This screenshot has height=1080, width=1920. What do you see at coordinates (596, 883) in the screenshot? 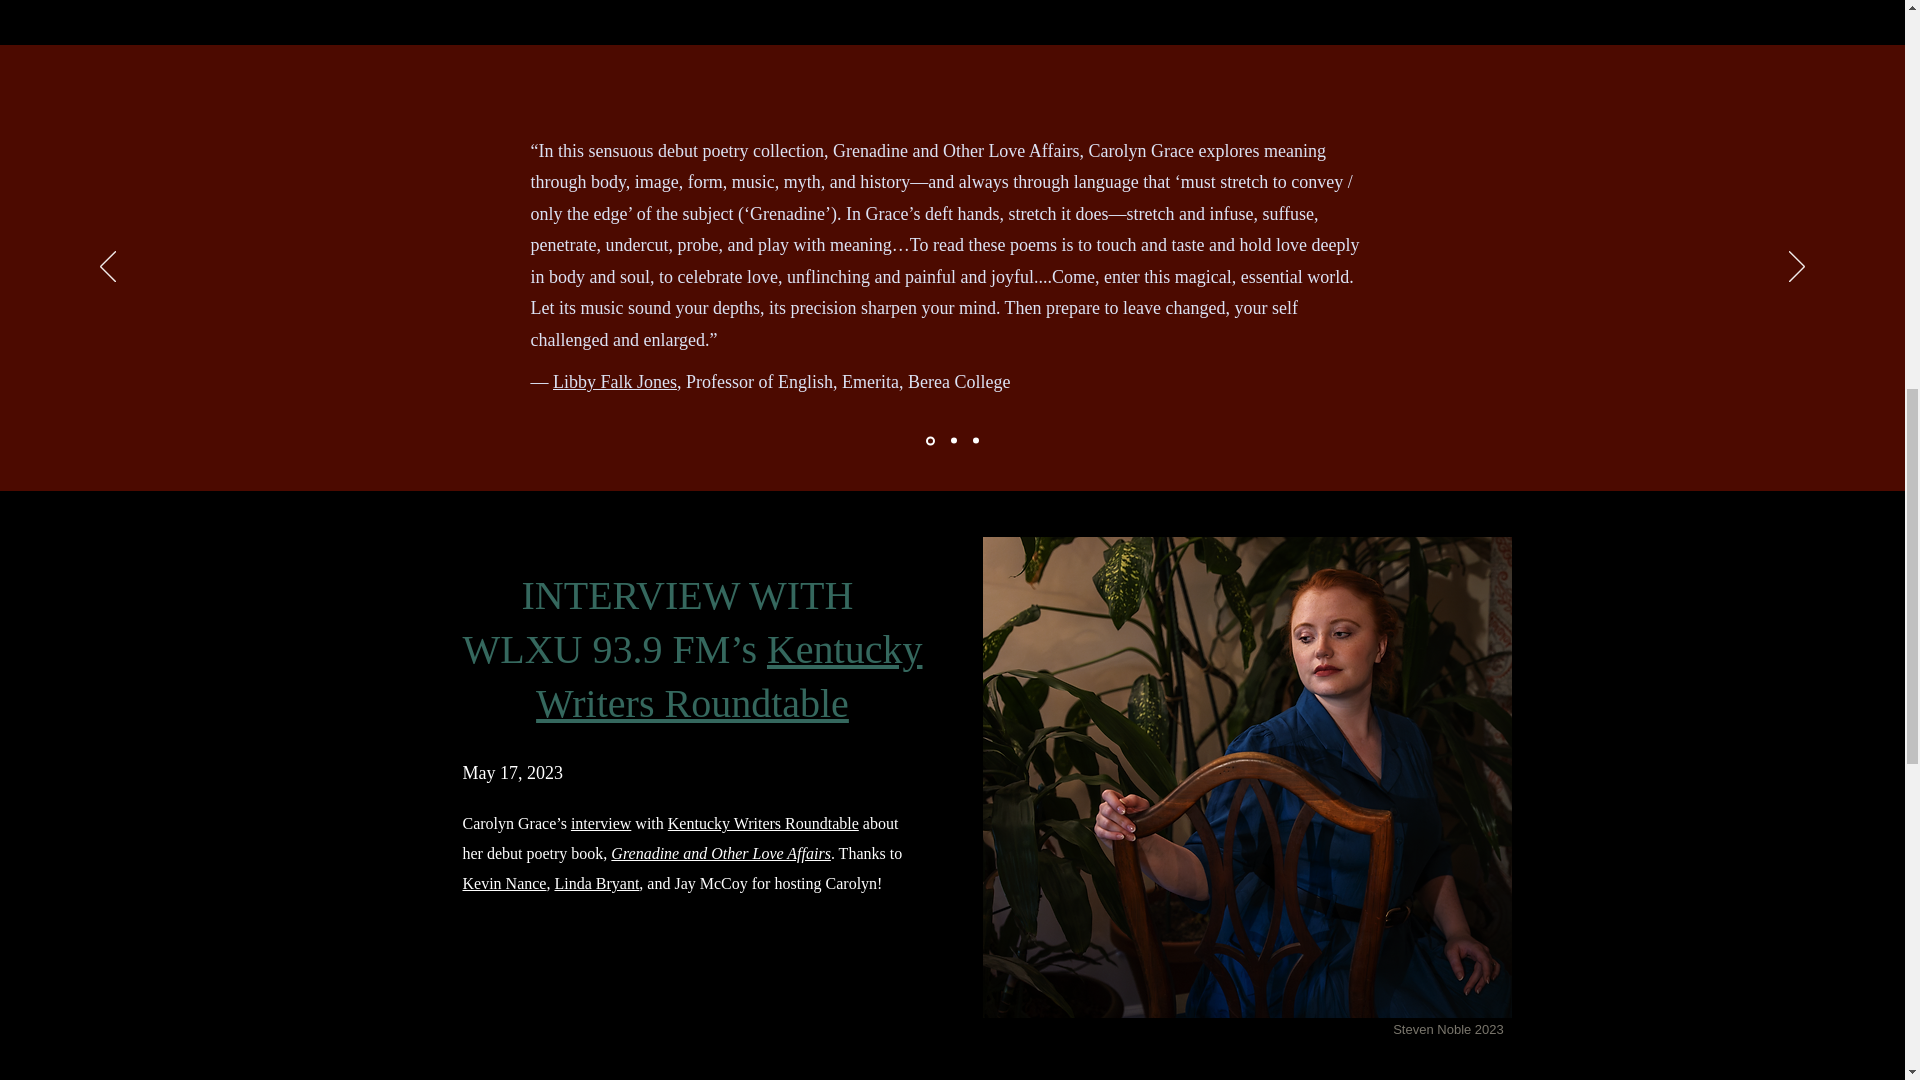
I see `Linda Bryant` at bounding box center [596, 883].